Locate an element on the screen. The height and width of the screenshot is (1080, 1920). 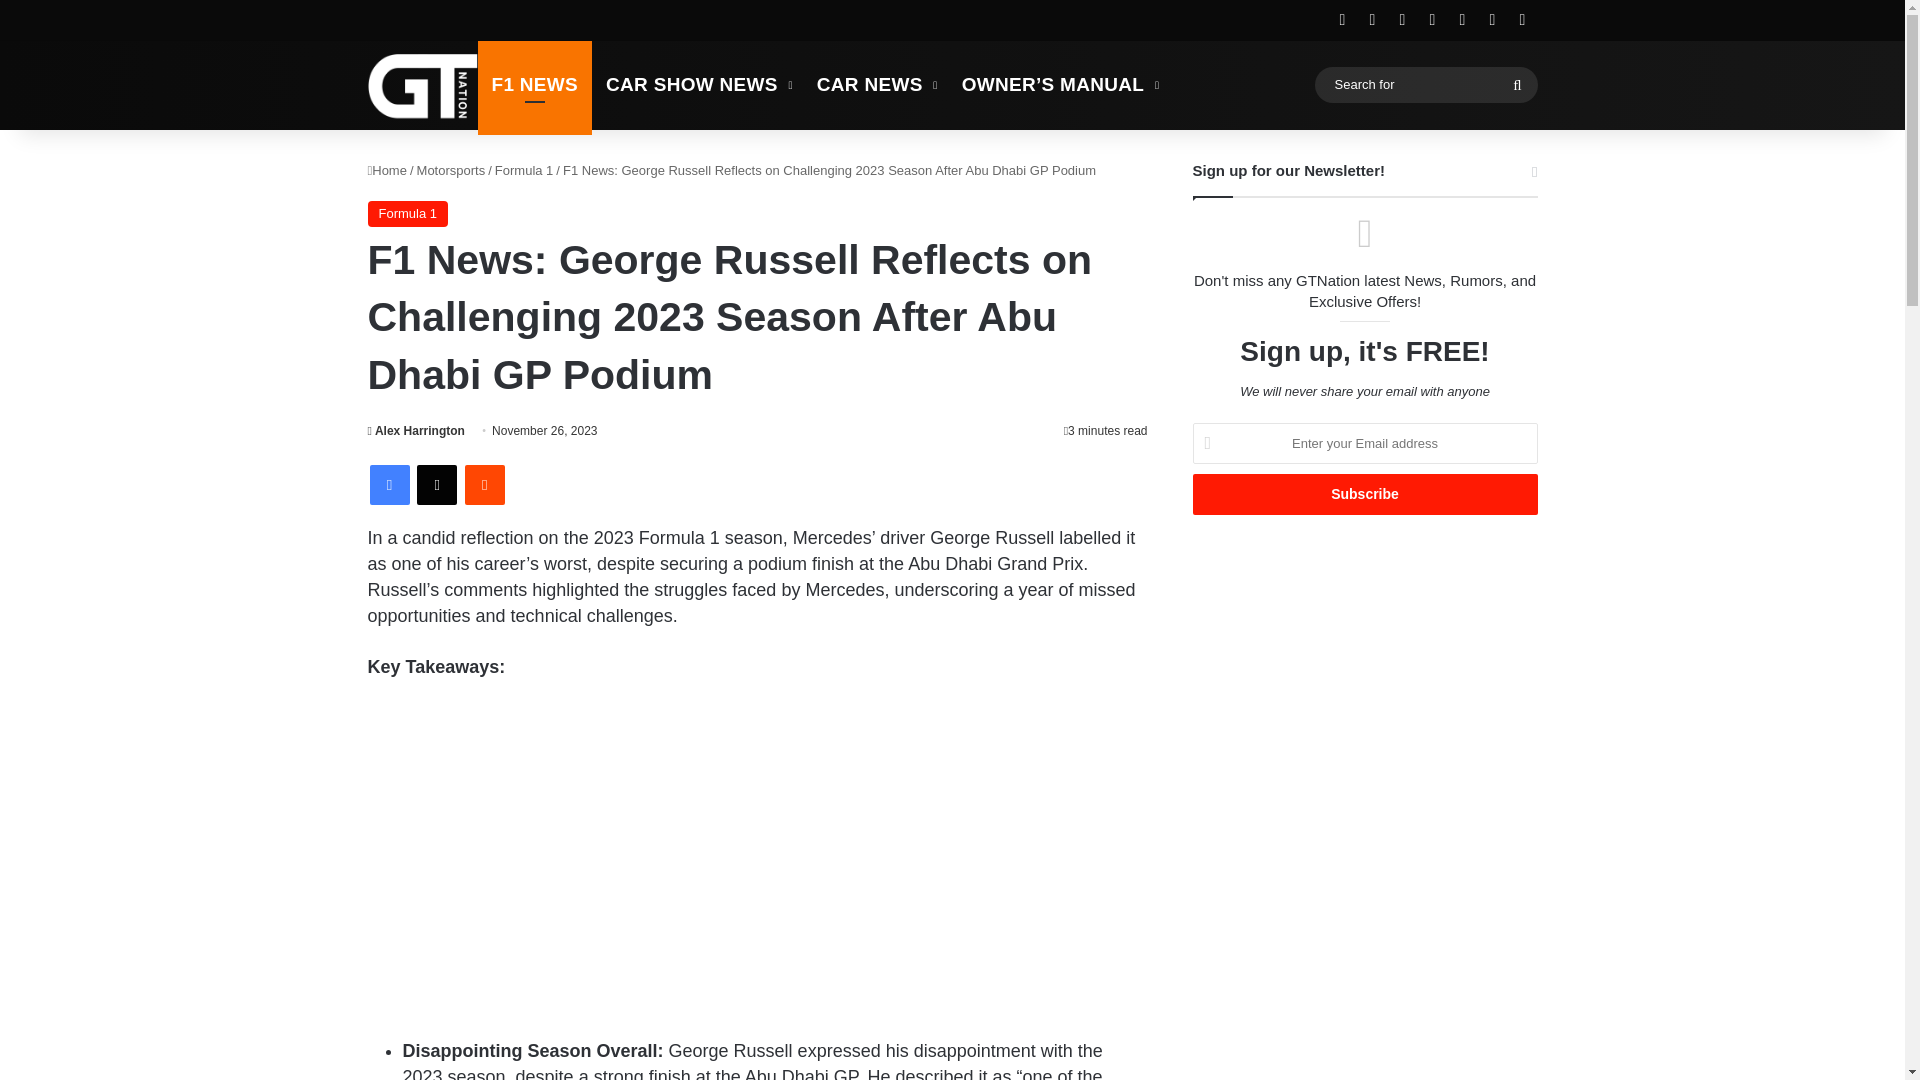
Motorsports is located at coordinates (450, 170).